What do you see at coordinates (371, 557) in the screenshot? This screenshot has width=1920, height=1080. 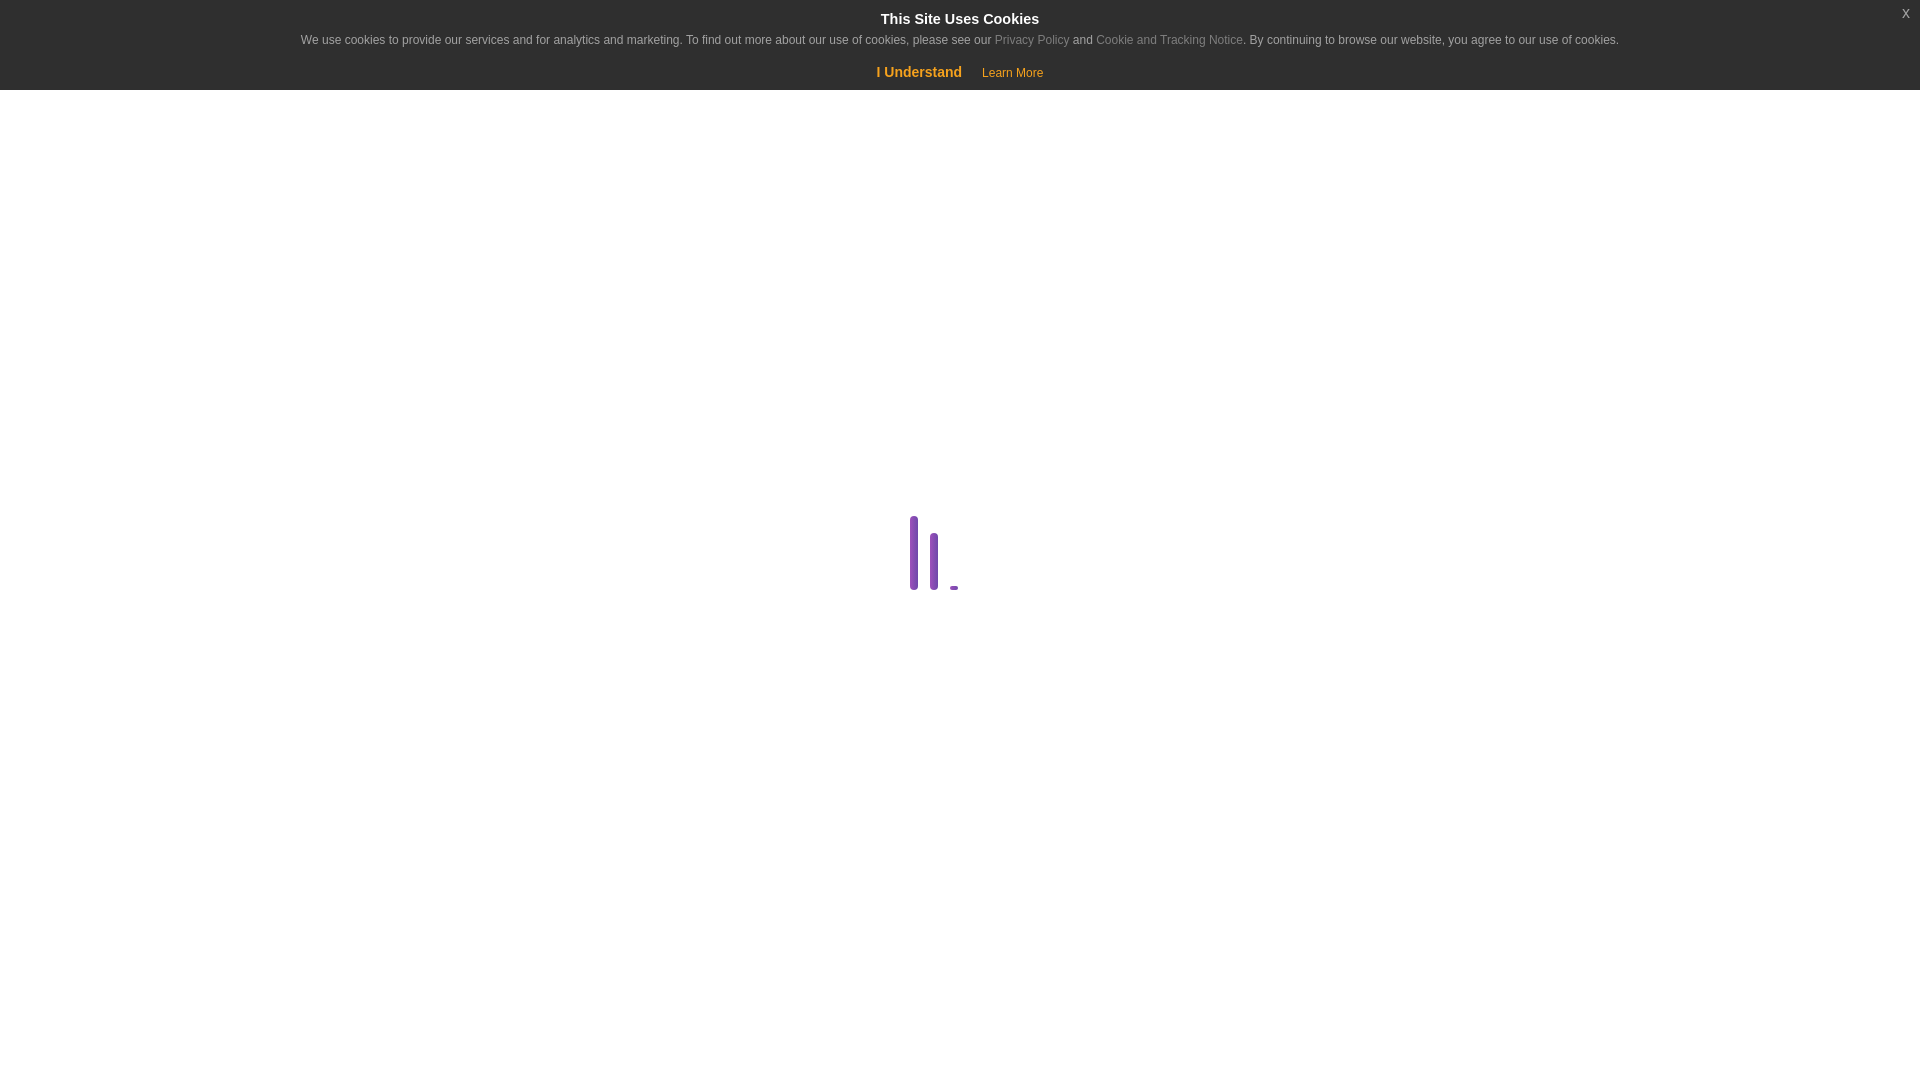 I see `cPanel` at bounding box center [371, 557].